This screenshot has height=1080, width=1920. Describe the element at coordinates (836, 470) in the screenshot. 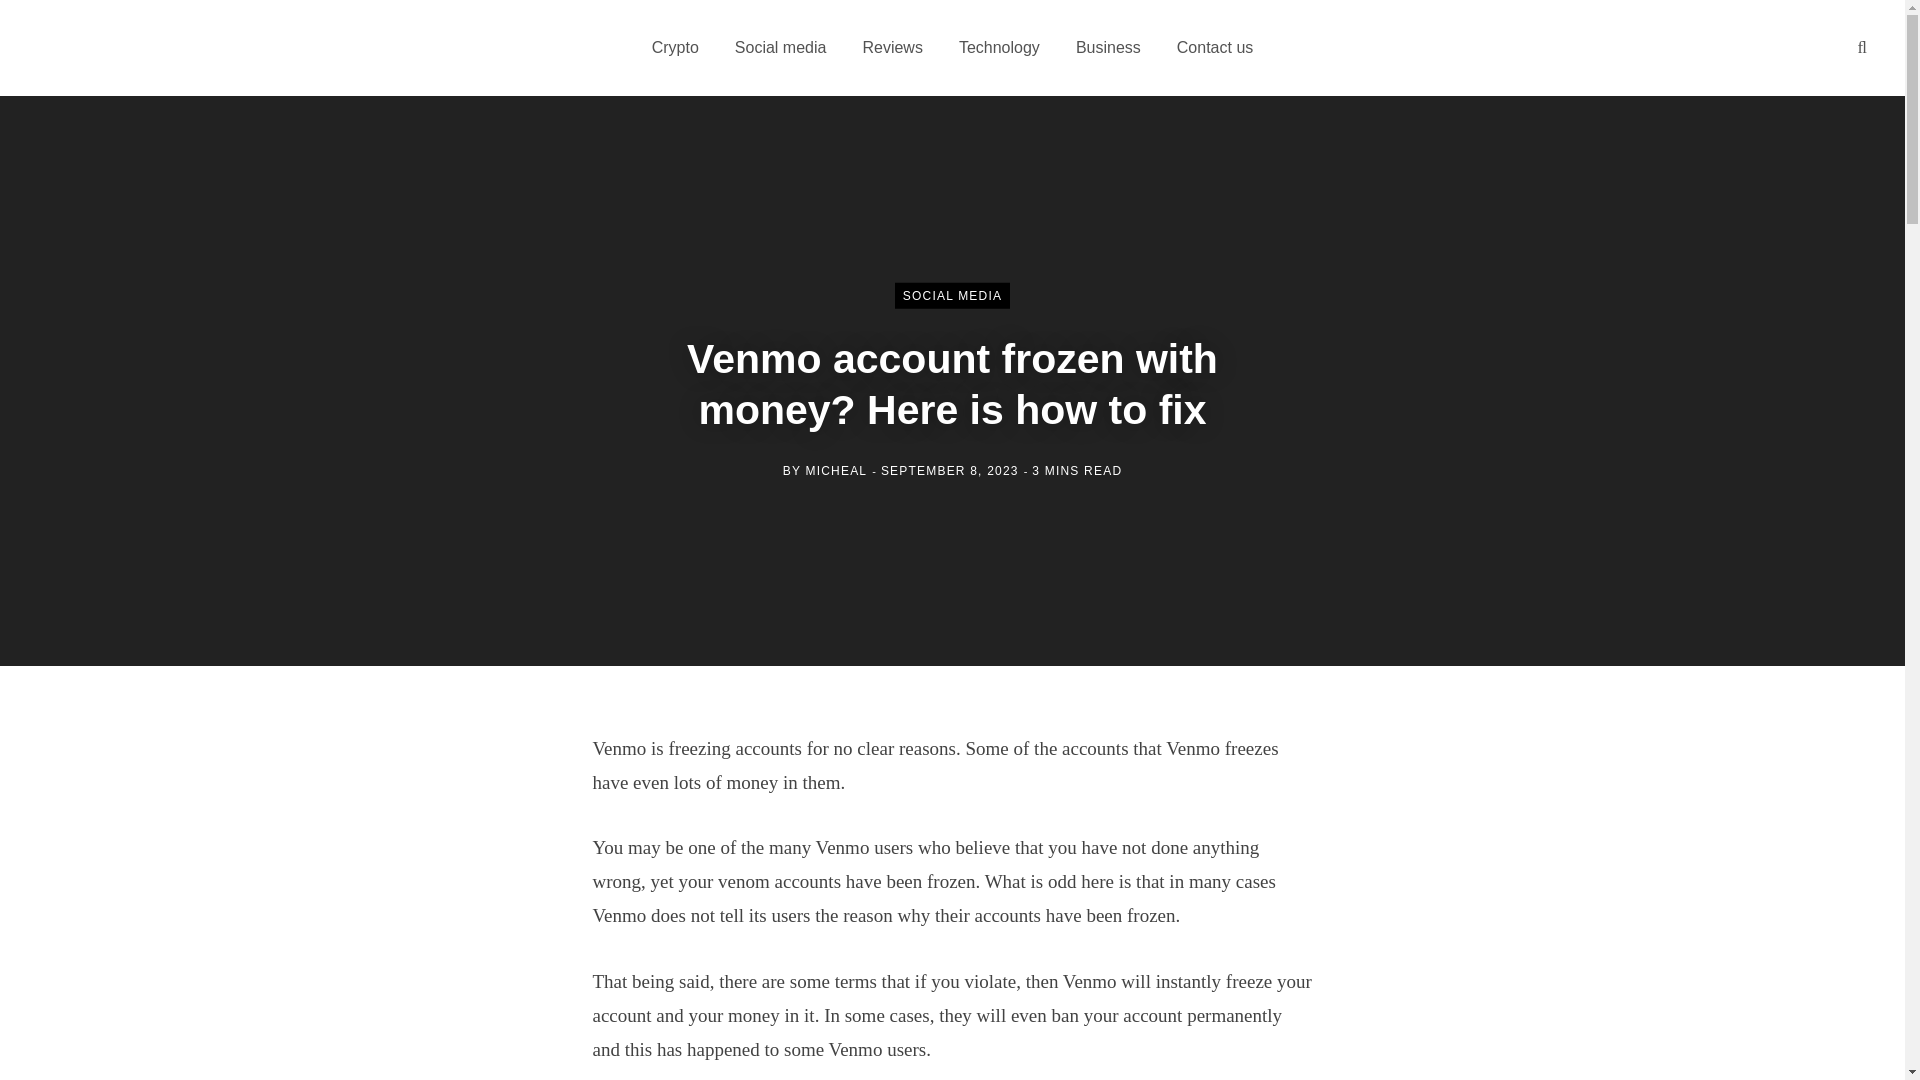

I see `MICHEAL` at that location.